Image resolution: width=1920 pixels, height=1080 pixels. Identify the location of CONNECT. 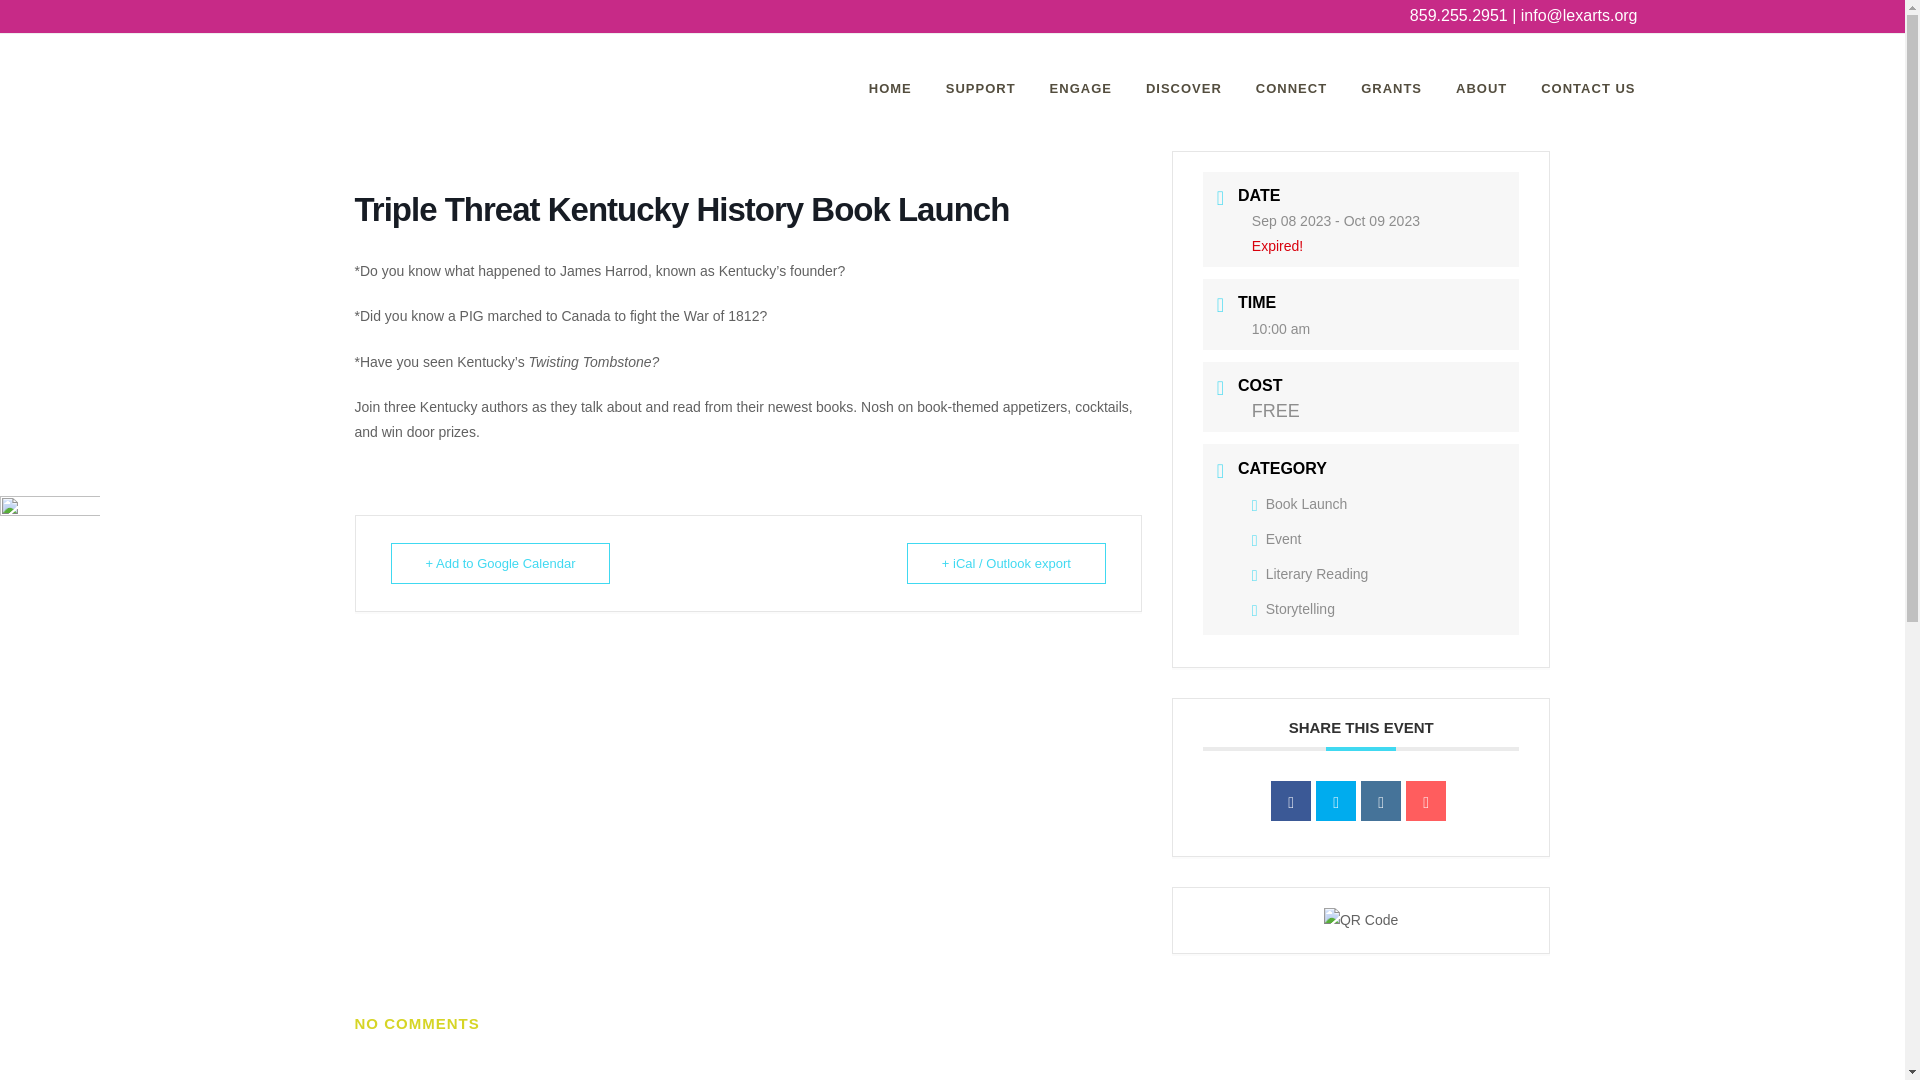
(1291, 88).